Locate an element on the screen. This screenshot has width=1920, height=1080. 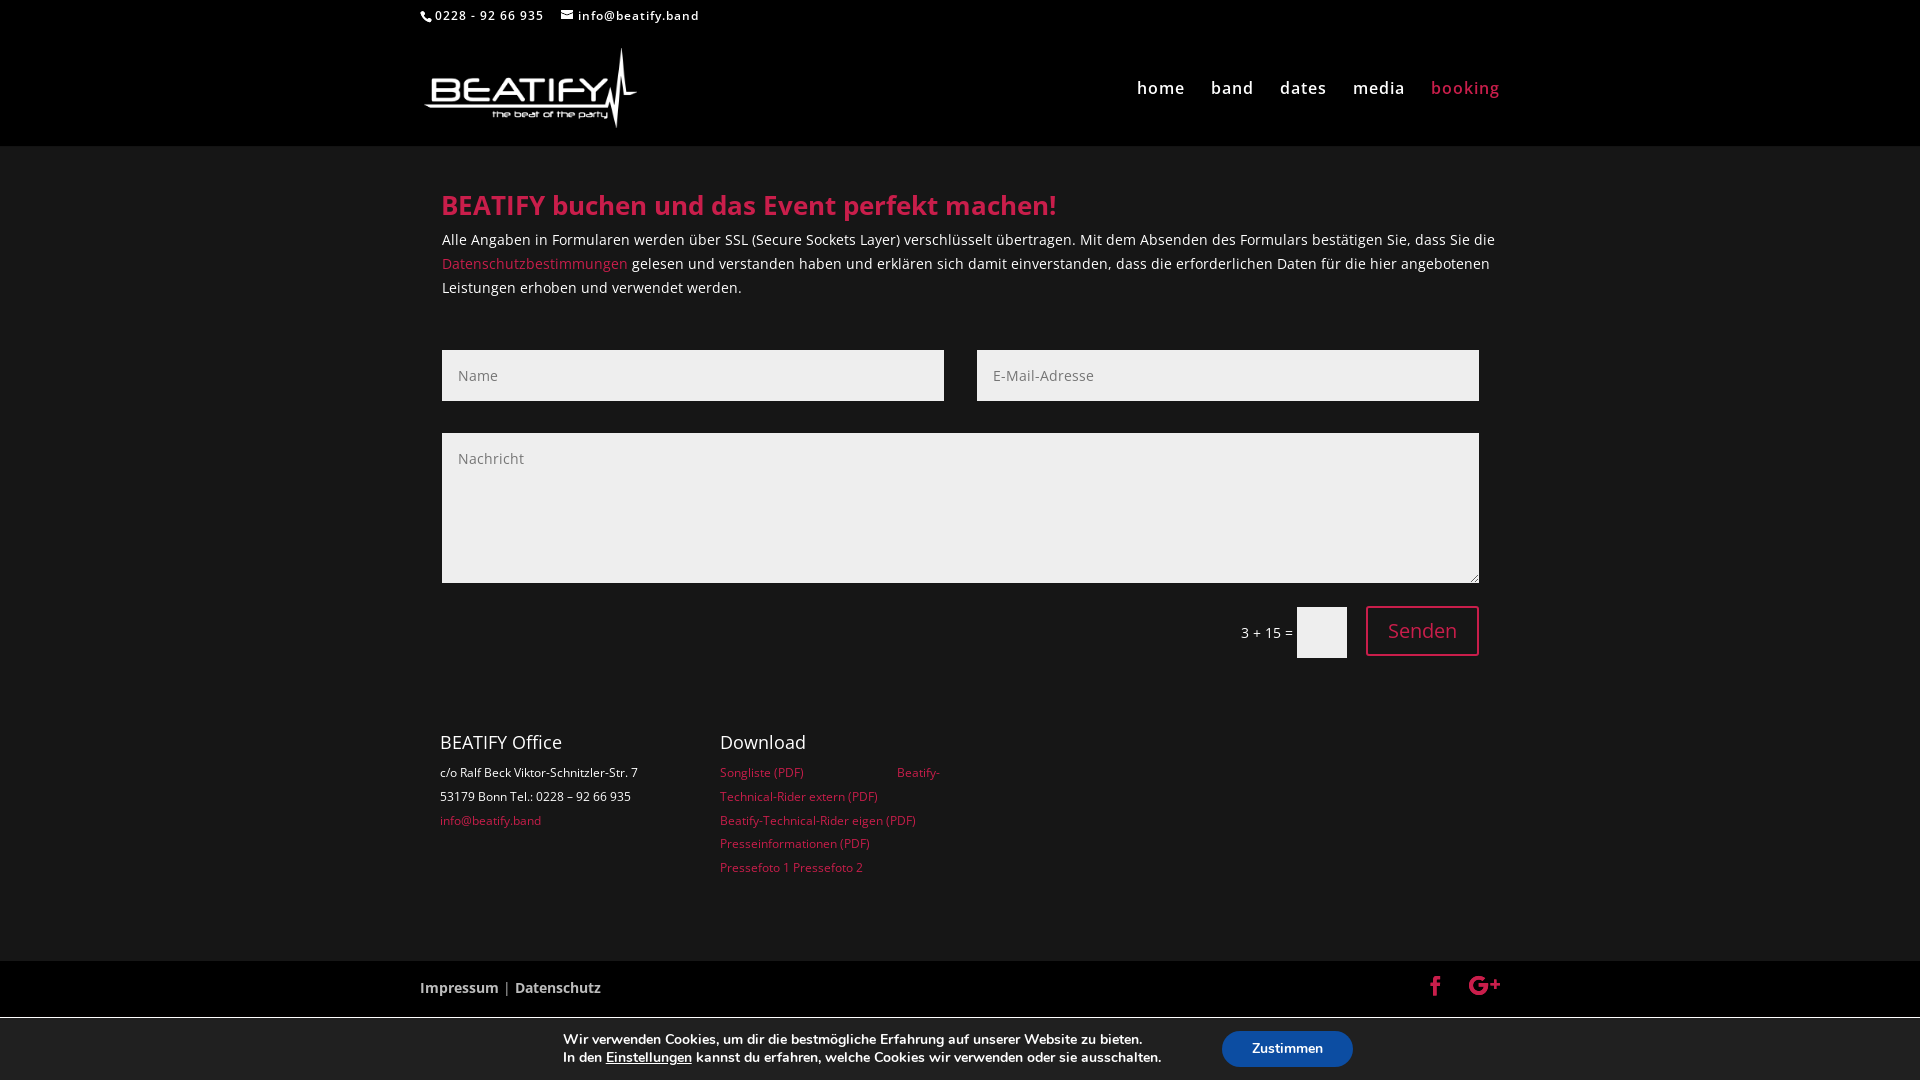
media is located at coordinates (1379, 104).